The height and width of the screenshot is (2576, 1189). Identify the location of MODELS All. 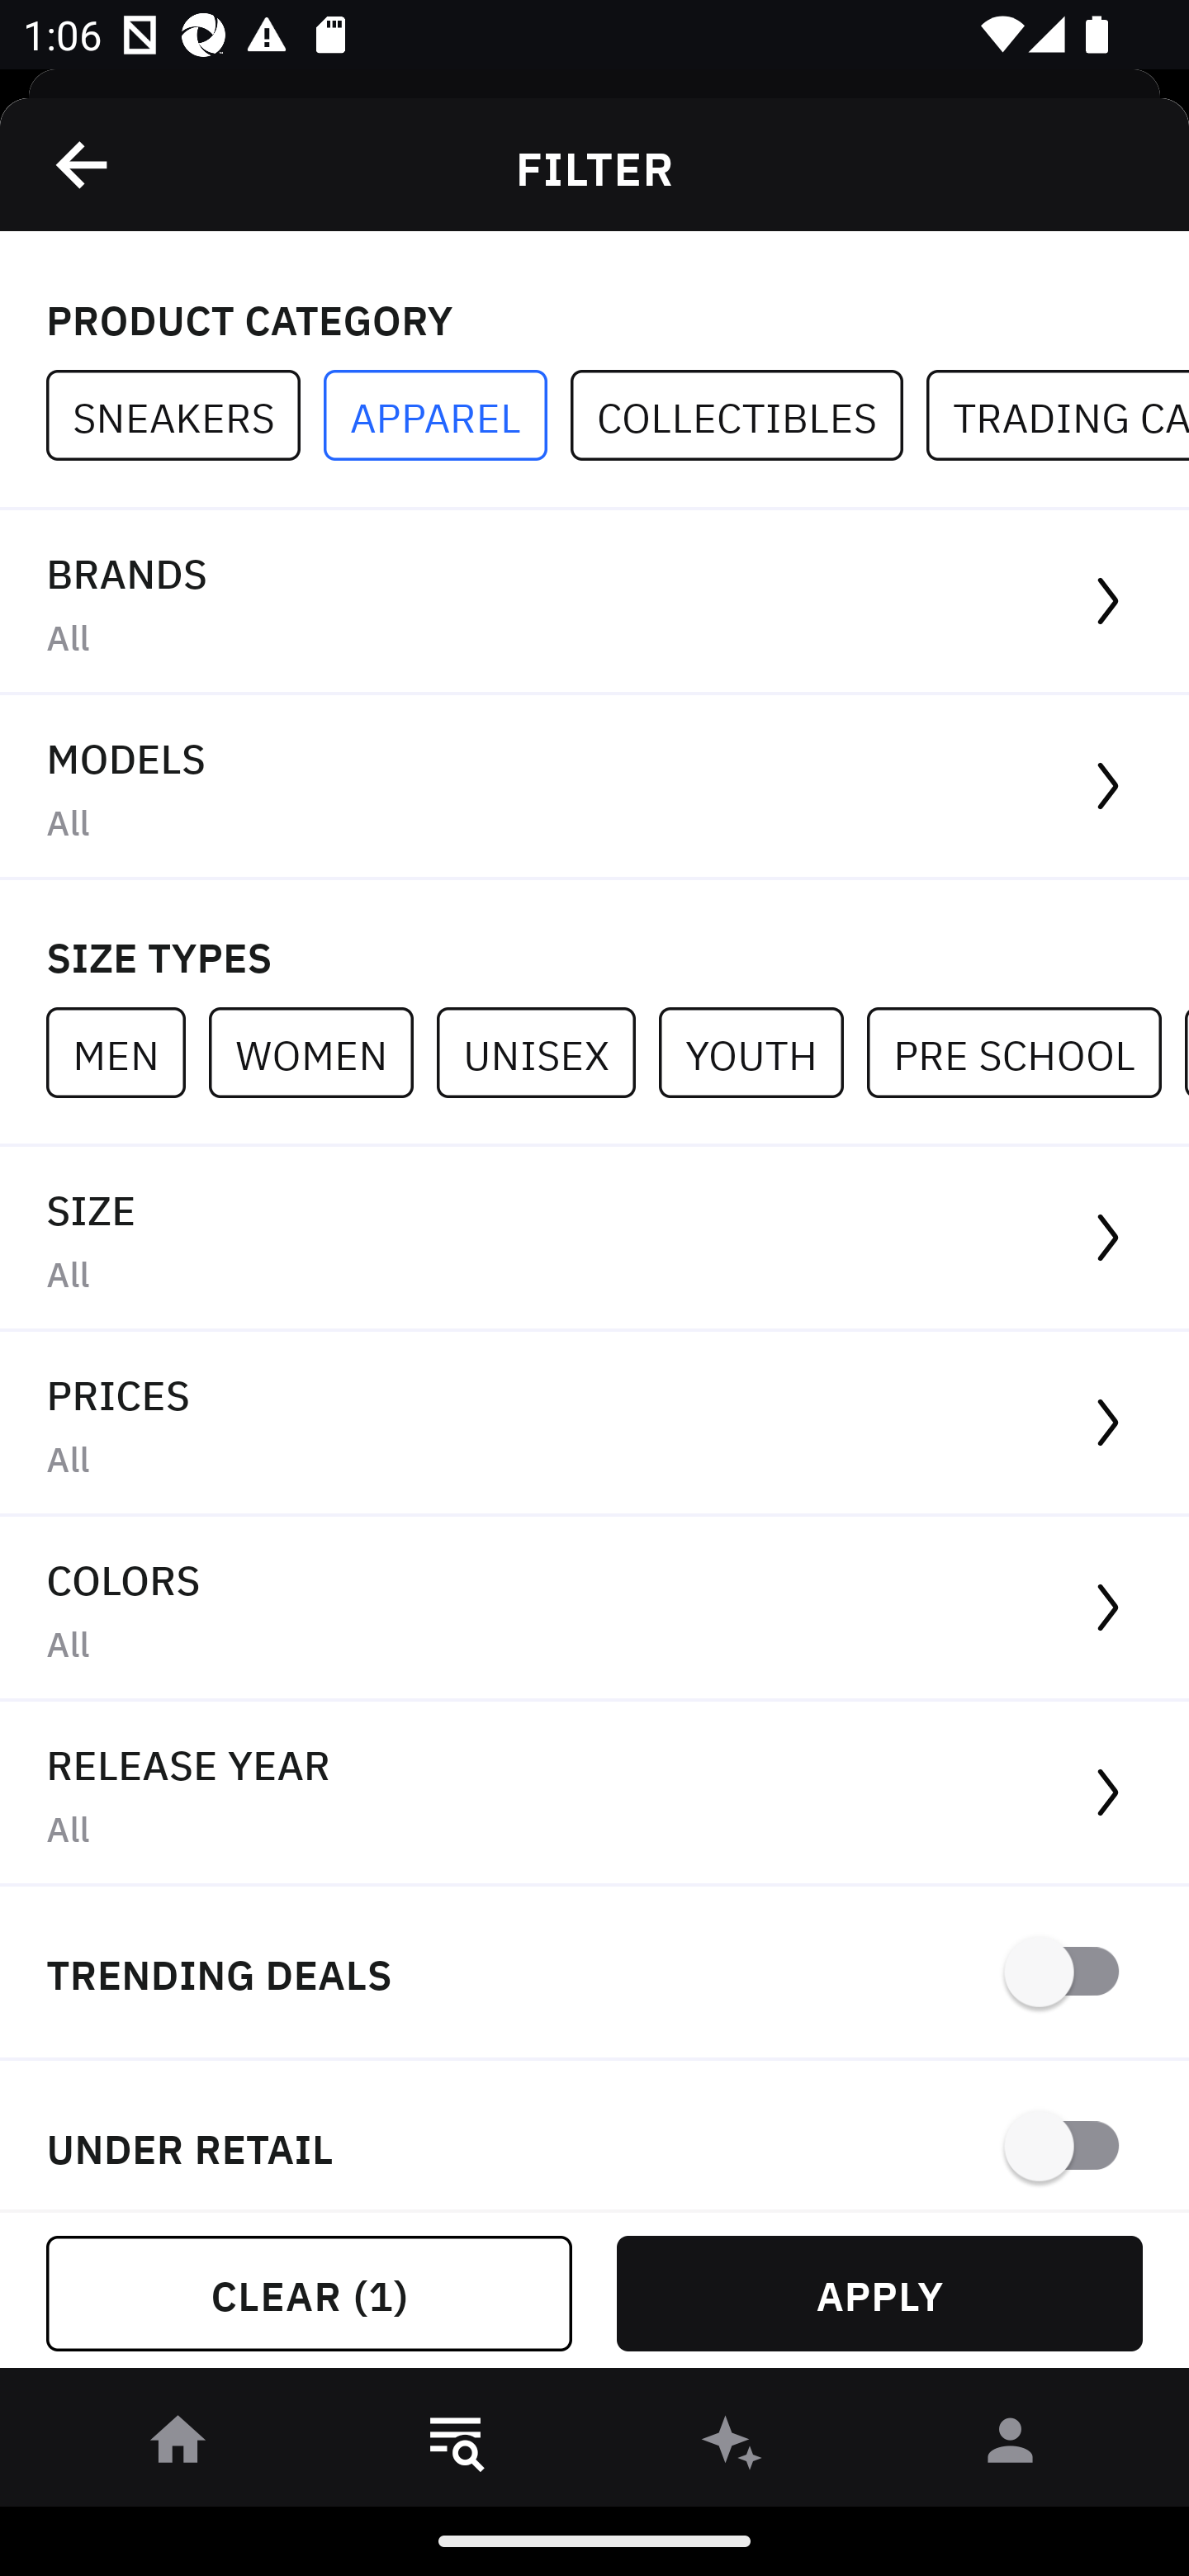
(594, 788).